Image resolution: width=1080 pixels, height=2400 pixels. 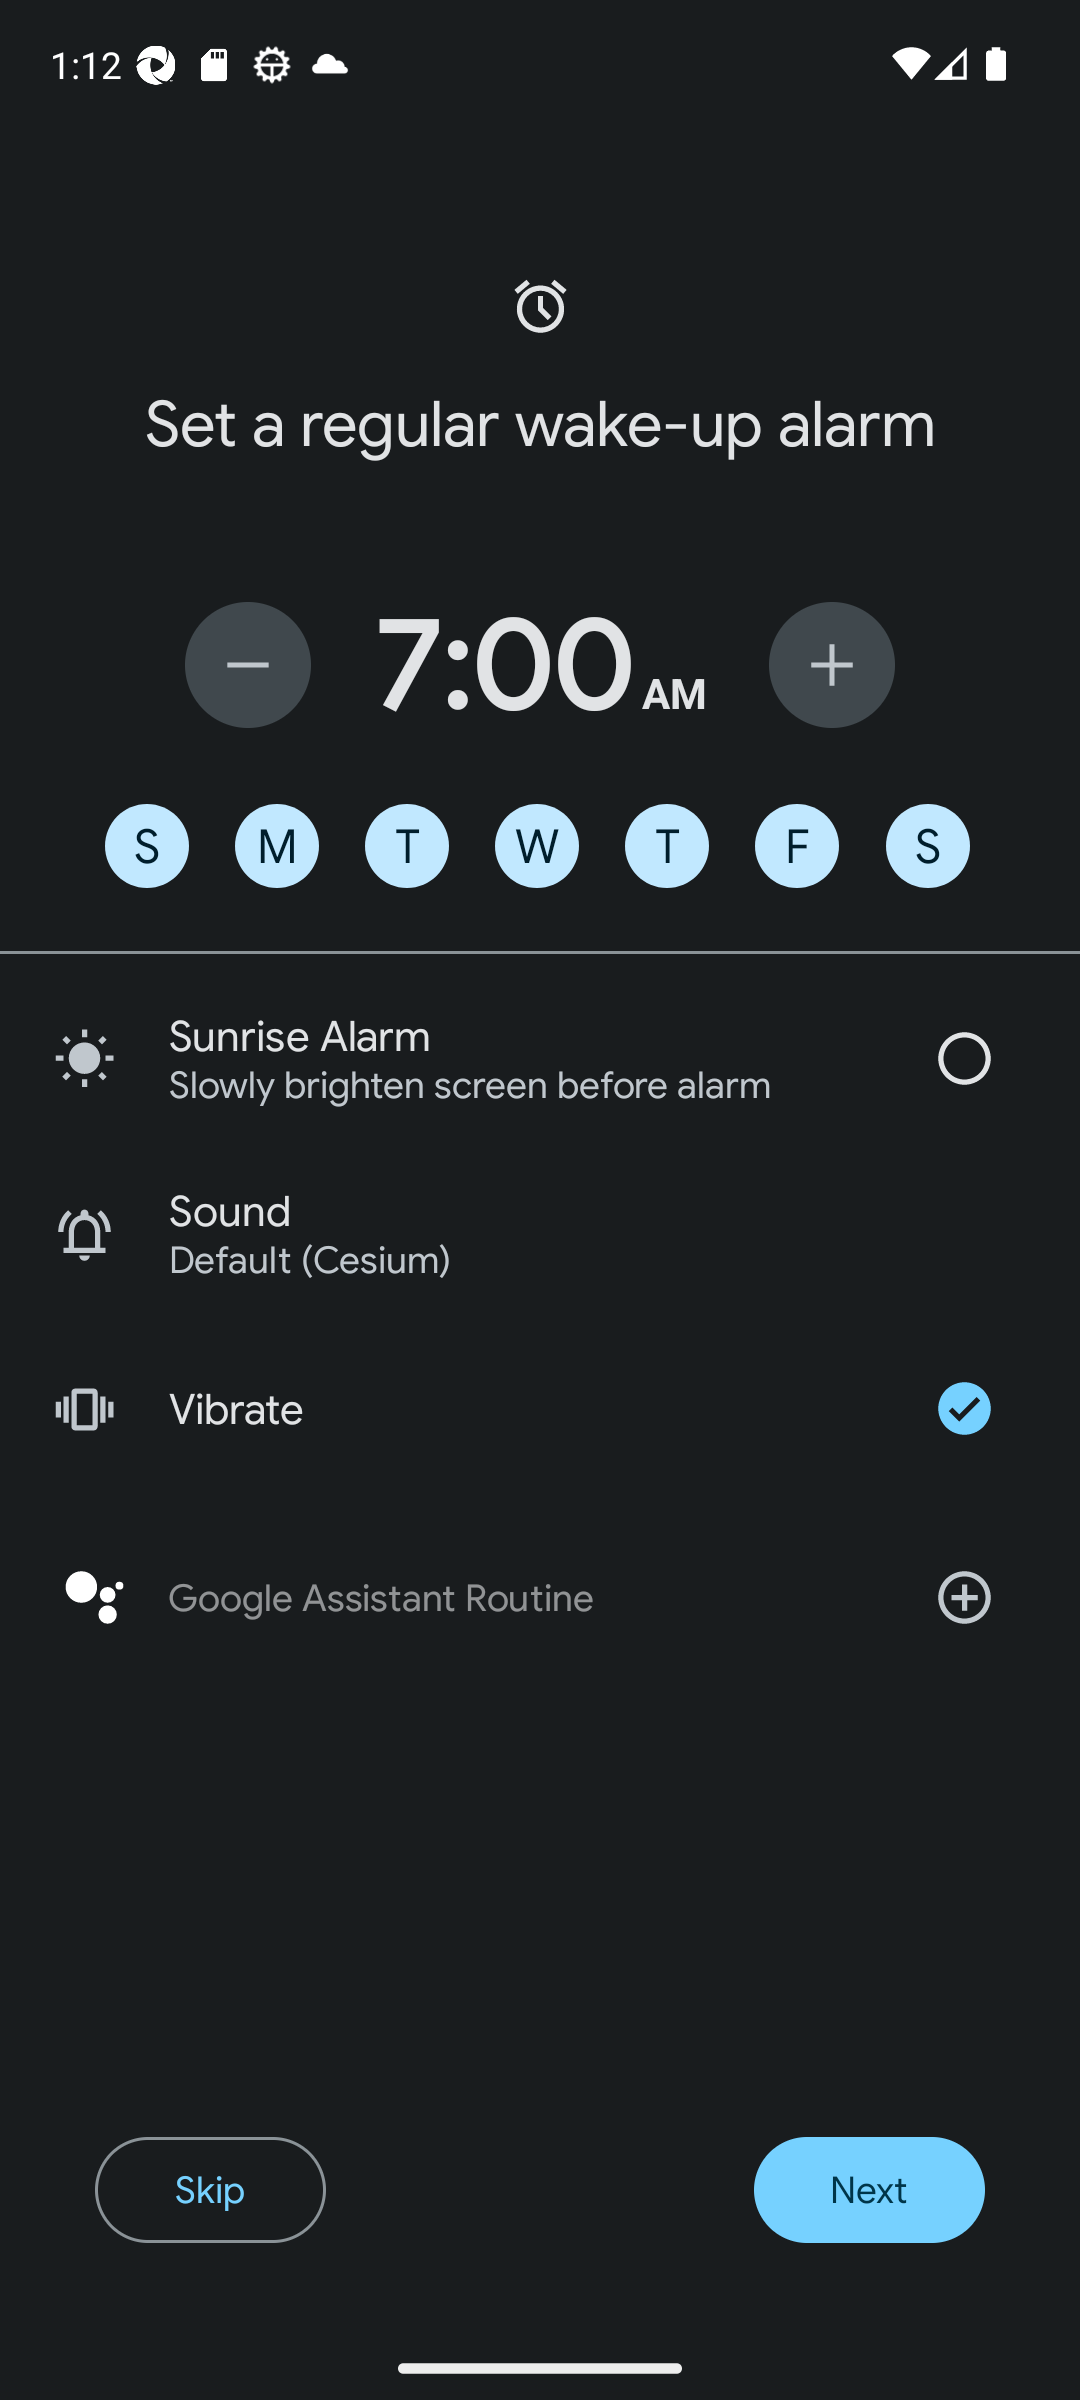 What do you see at coordinates (832, 664) in the screenshot?
I see `Fifteen minutes later` at bounding box center [832, 664].